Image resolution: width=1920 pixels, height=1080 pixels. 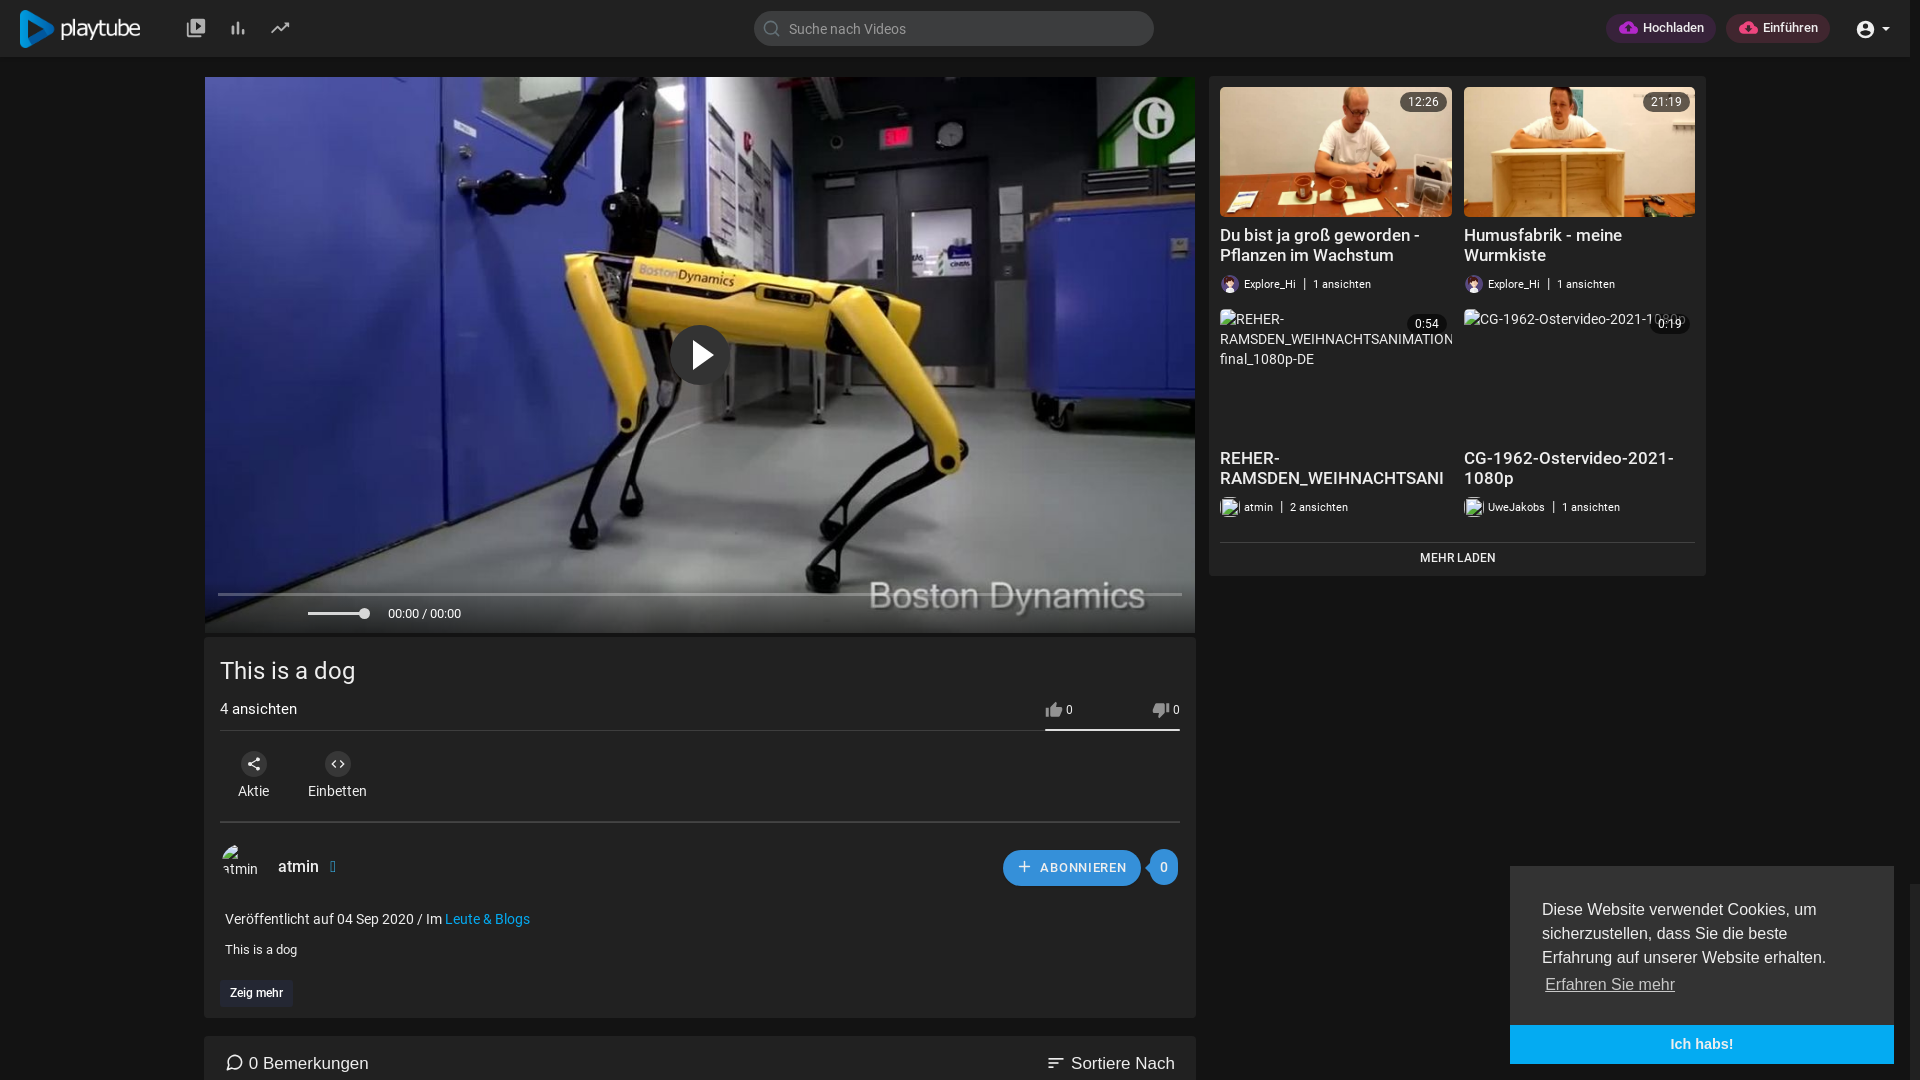 What do you see at coordinates (1702, 1044) in the screenshot?
I see `Ich habs!` at bounding box center [1702, 1044].